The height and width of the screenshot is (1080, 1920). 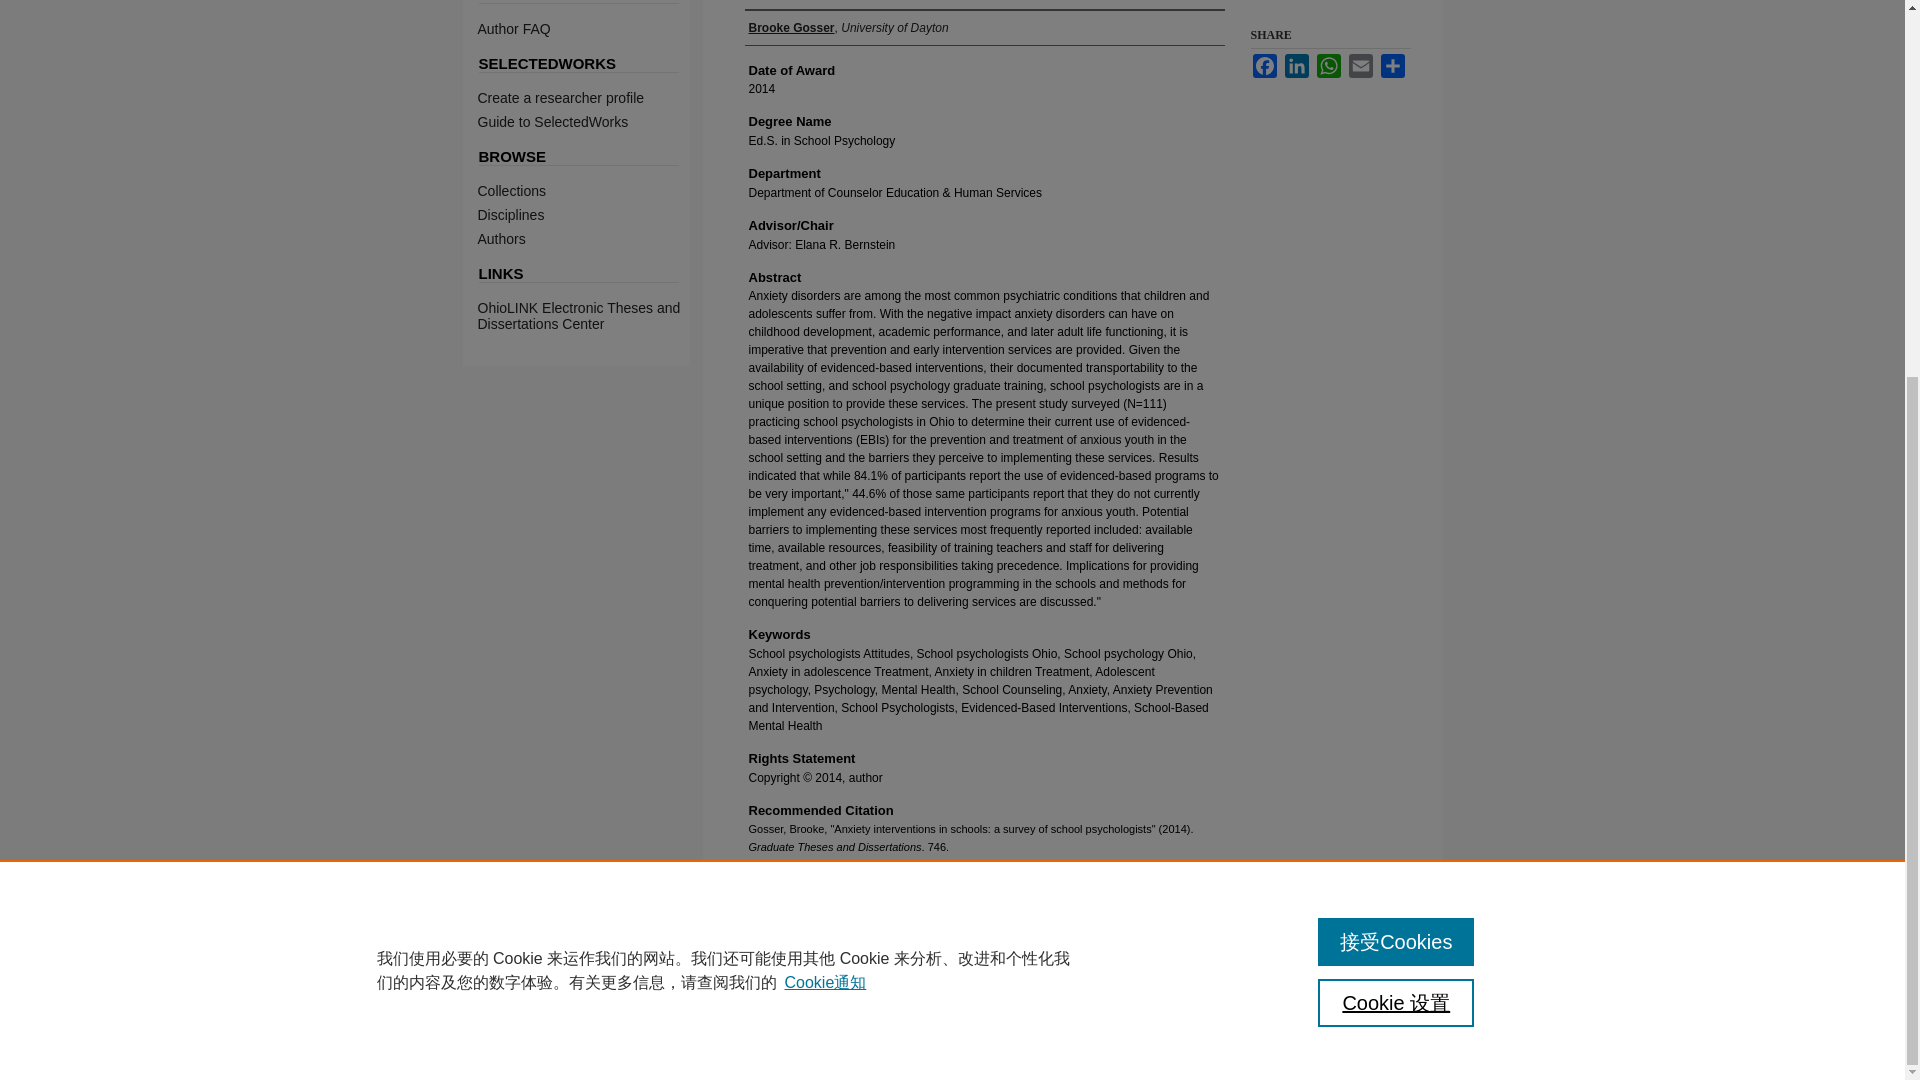 What do you see at coordinates (848, 28) in the screenshot?
I see `Brooke Gosser, University of Dayton` at bounding box center [848, 28].